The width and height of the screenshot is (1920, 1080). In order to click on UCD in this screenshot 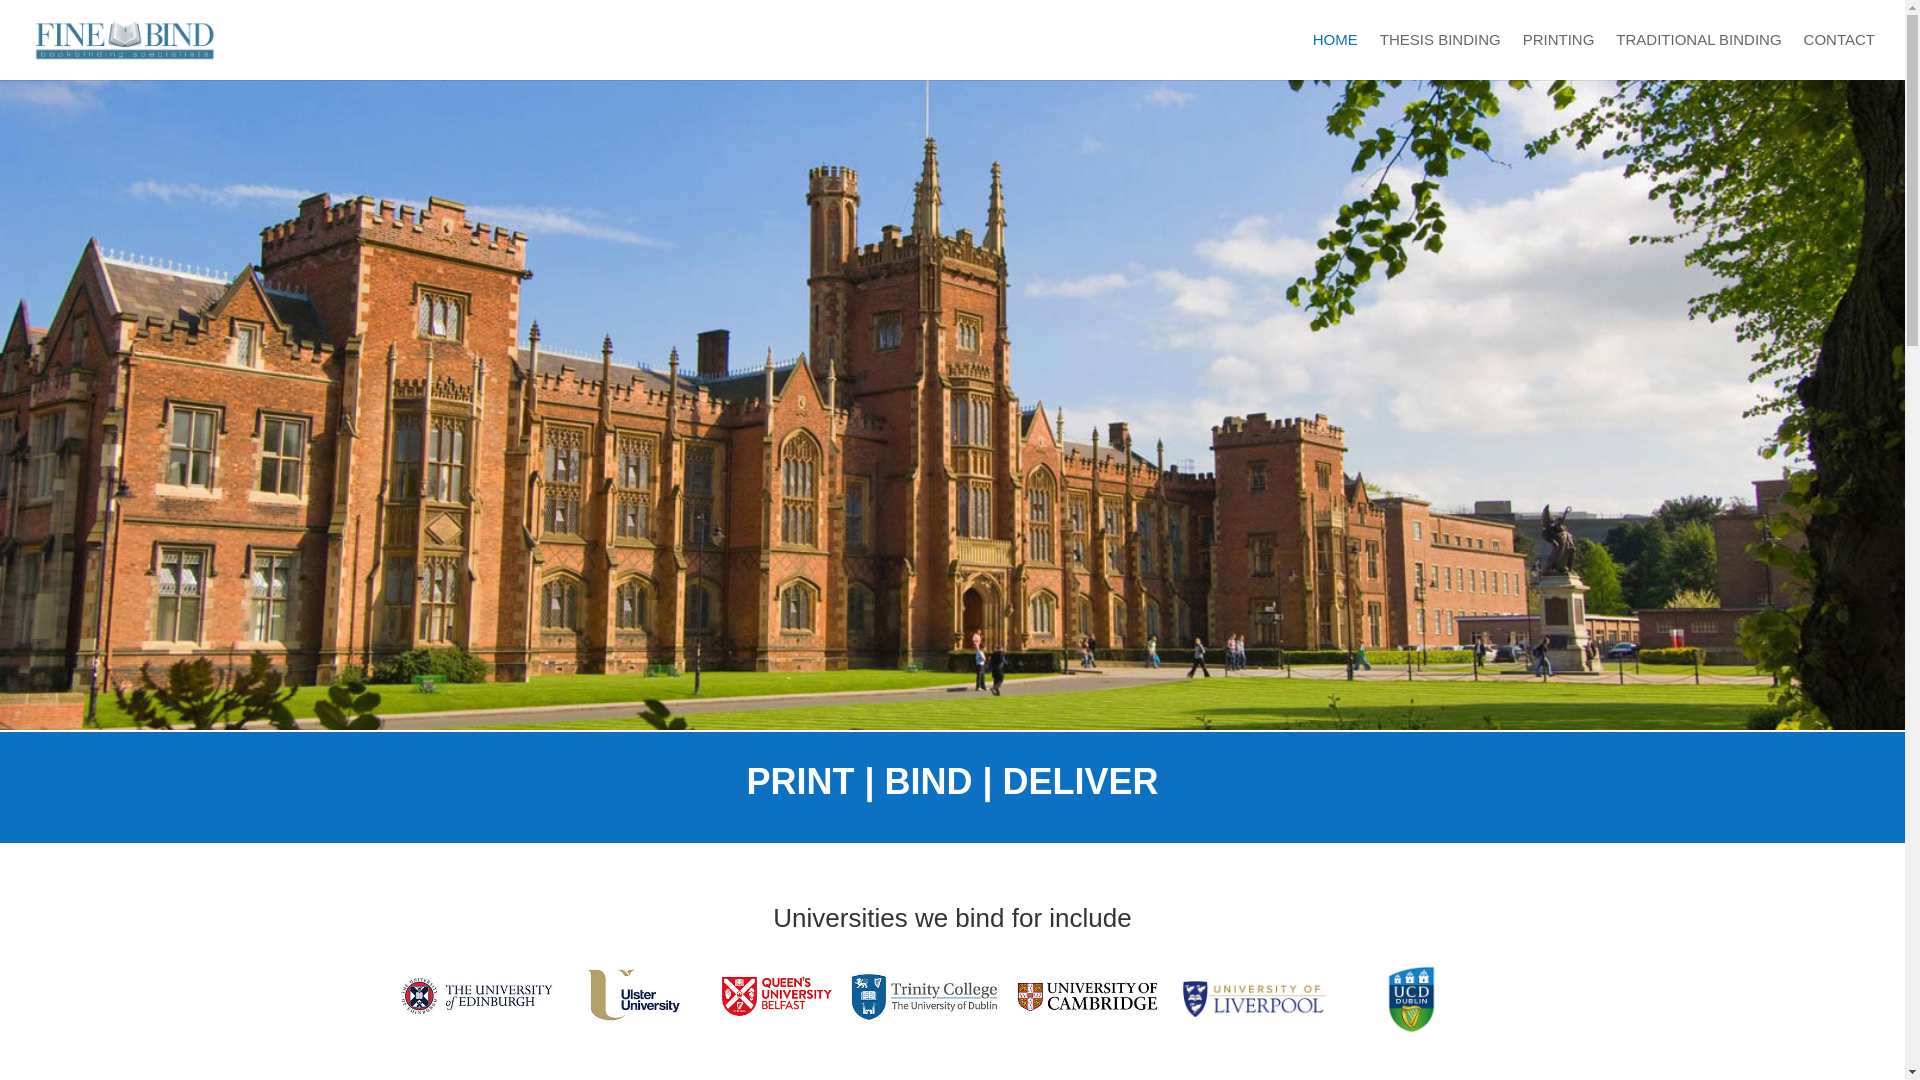, I will do `click(1411, 1000)`.